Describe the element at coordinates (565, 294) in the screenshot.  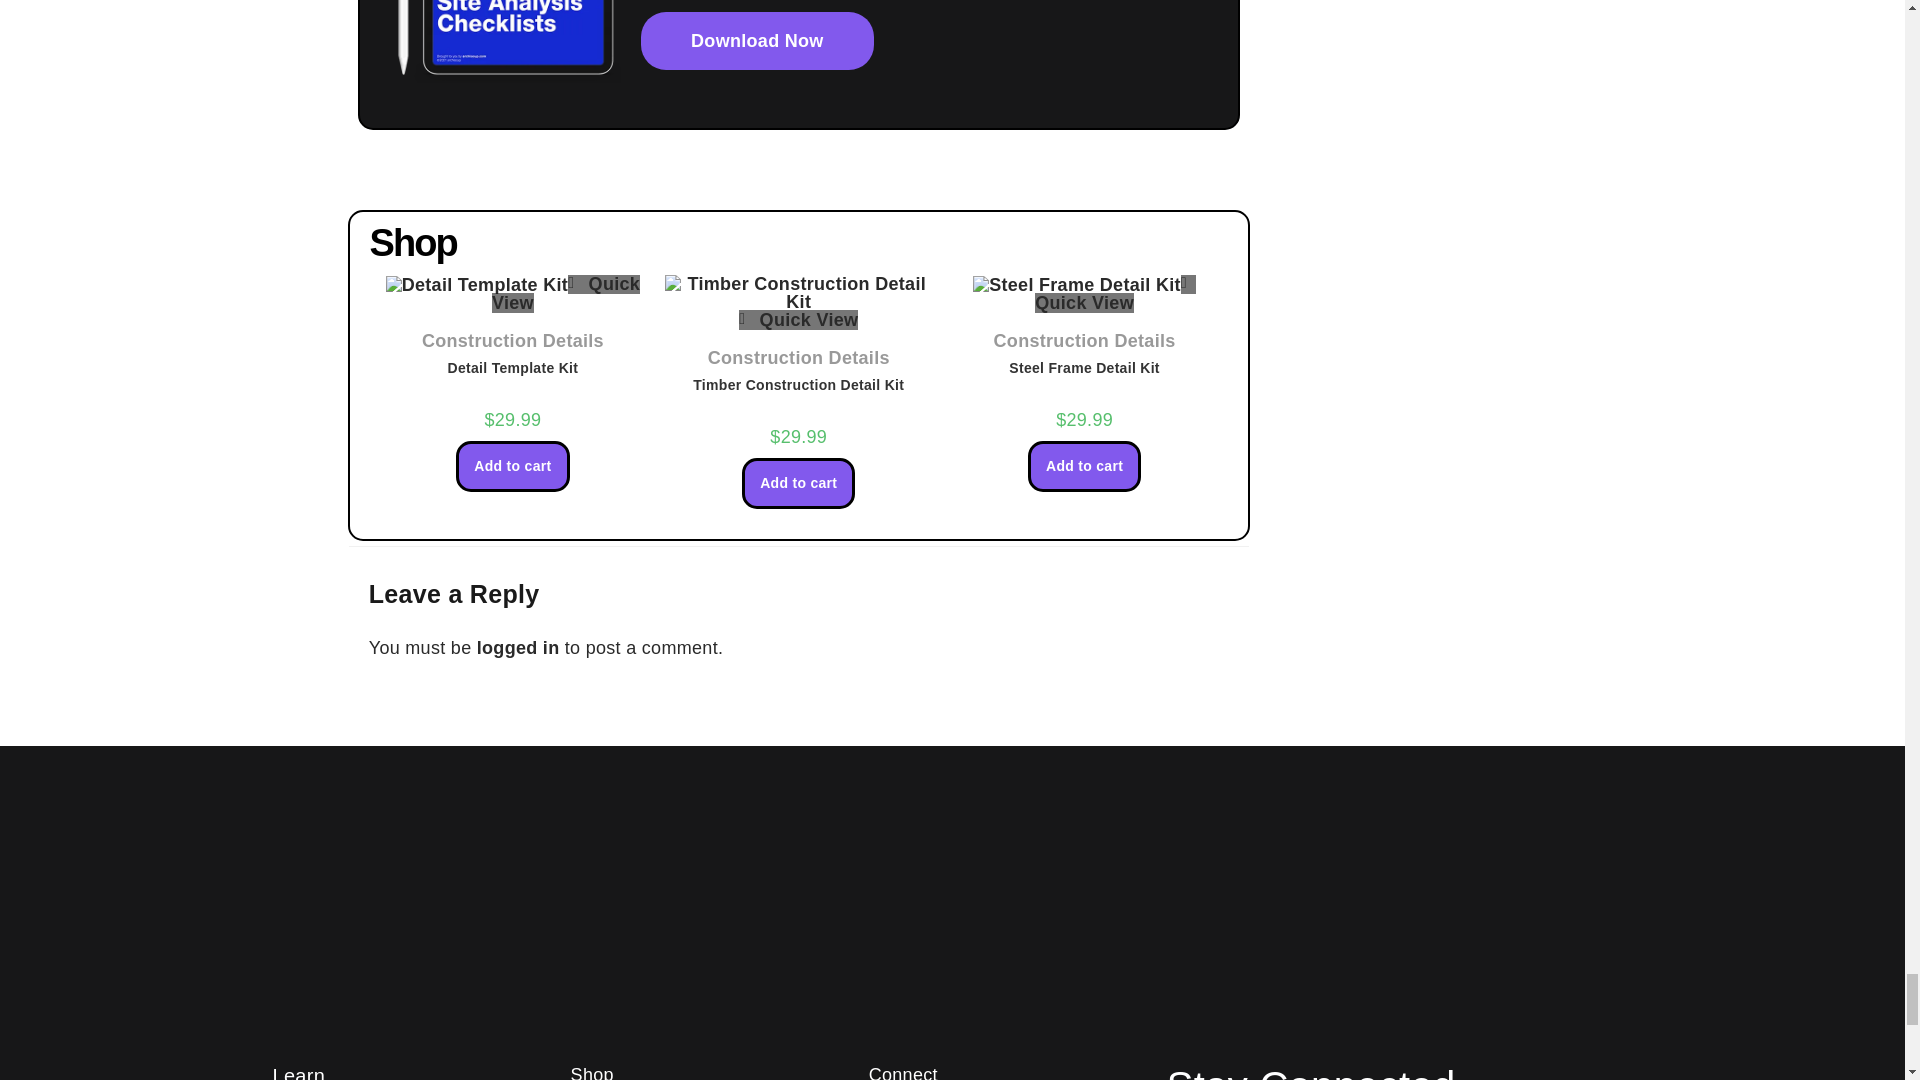
I see `Quick View` at that location.